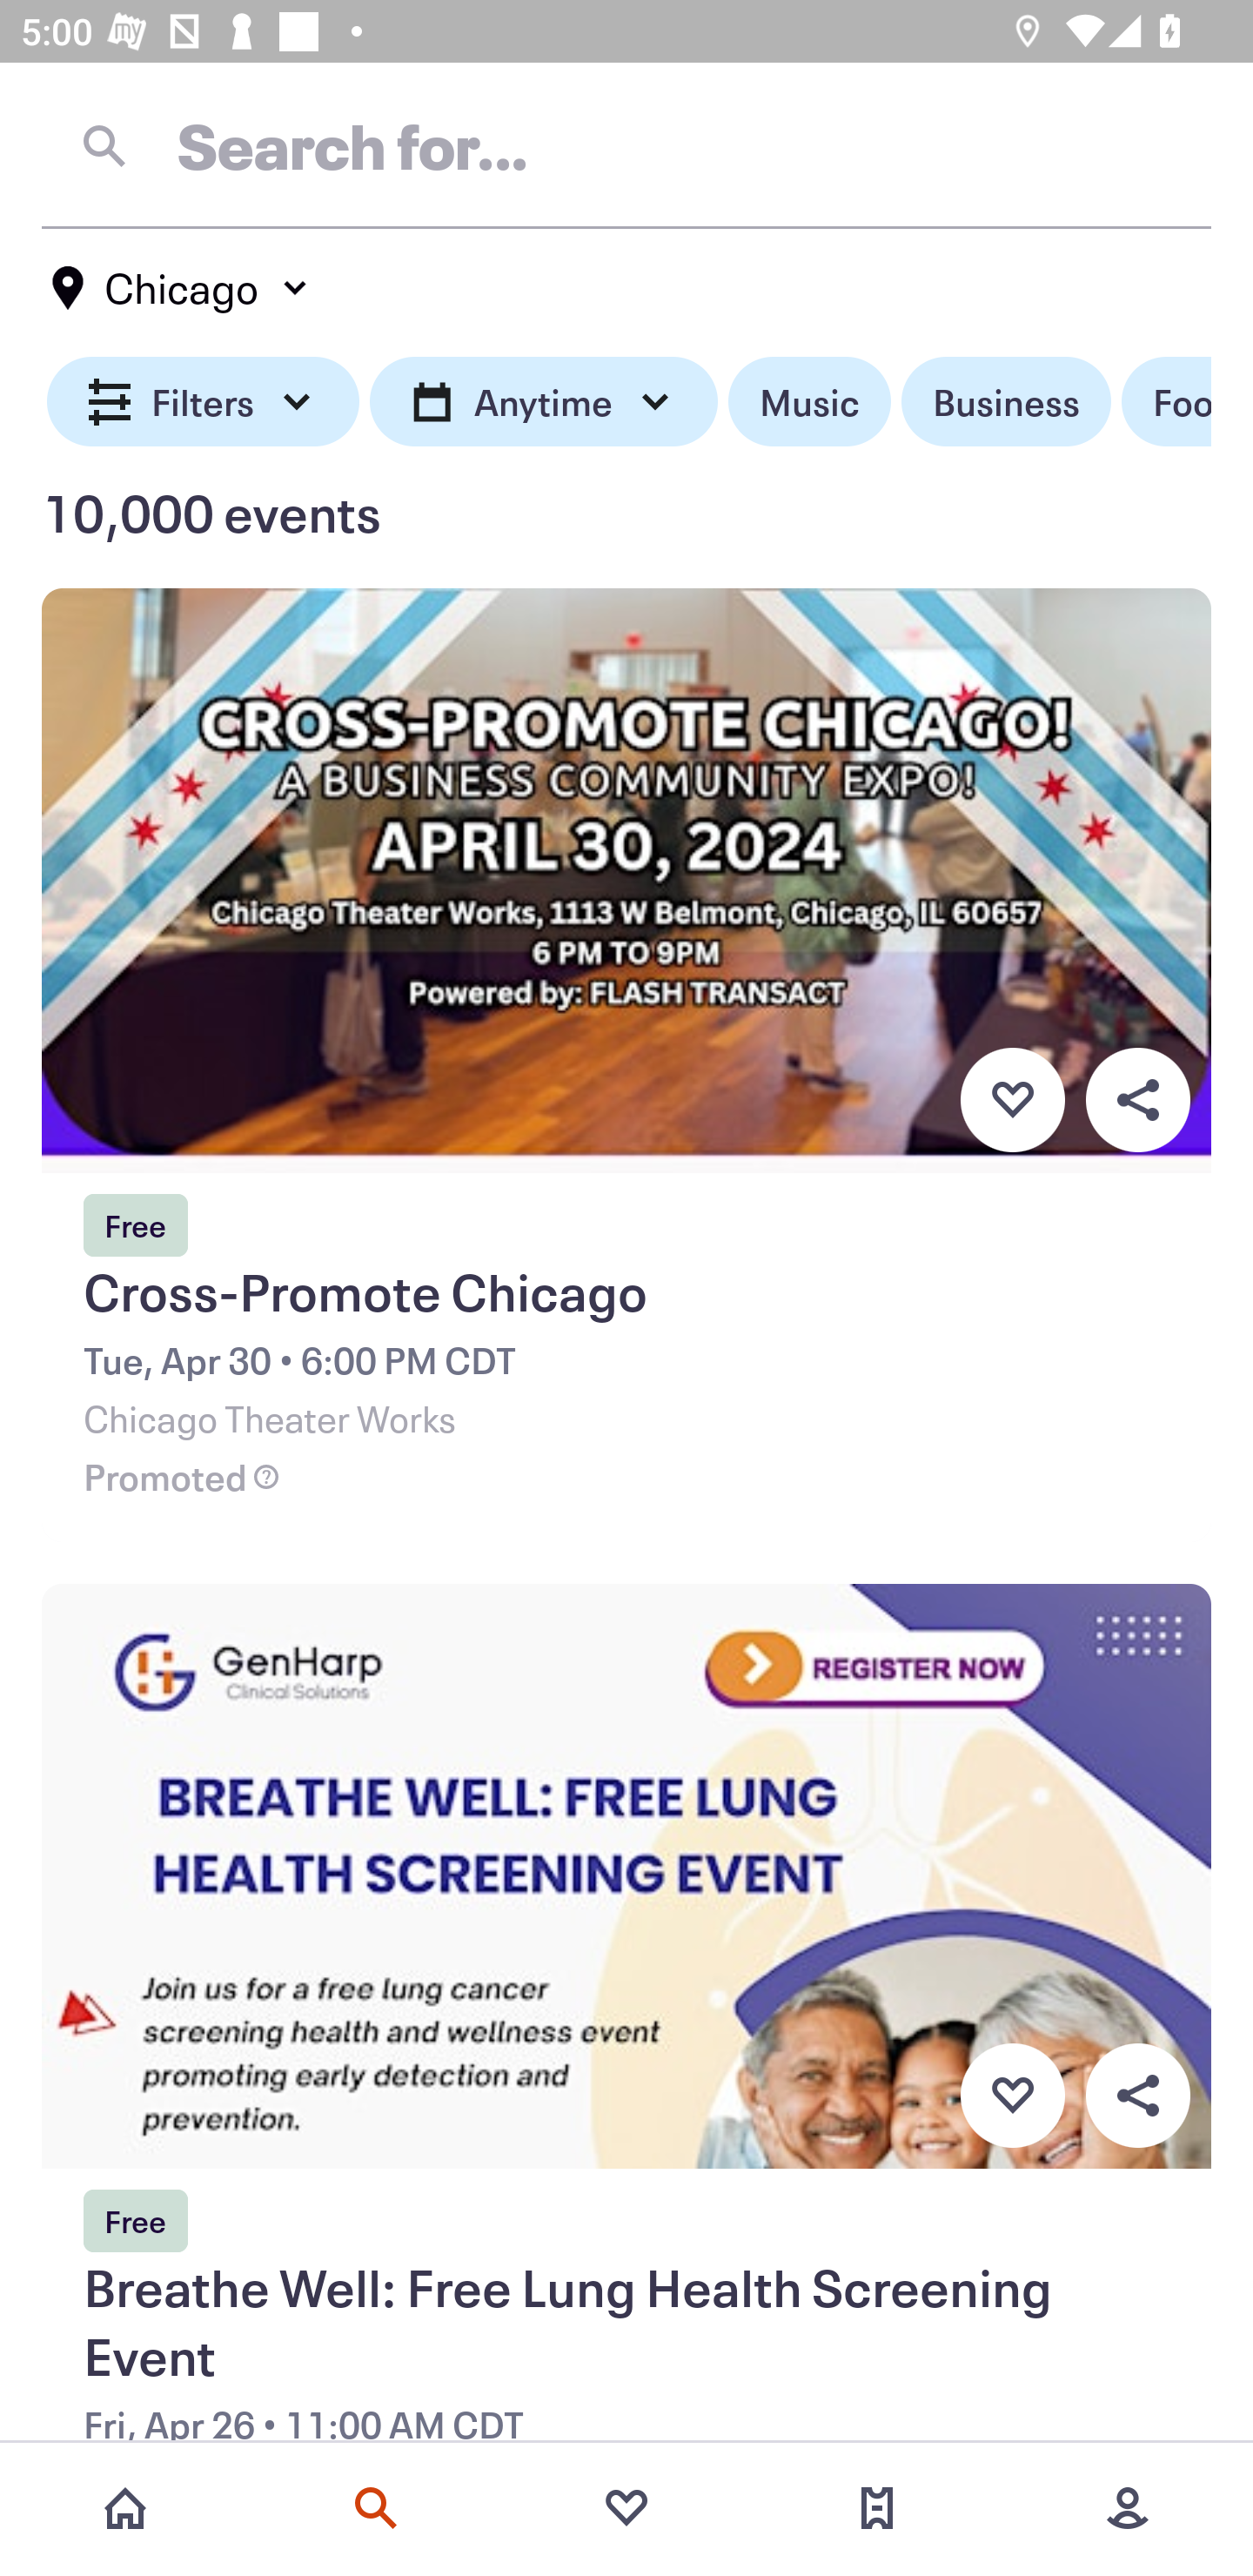 The image size is (1253, 2576). Describe the element at coordinates (1012, 2096) in the screenshot. I see `Favorite button` at that location.